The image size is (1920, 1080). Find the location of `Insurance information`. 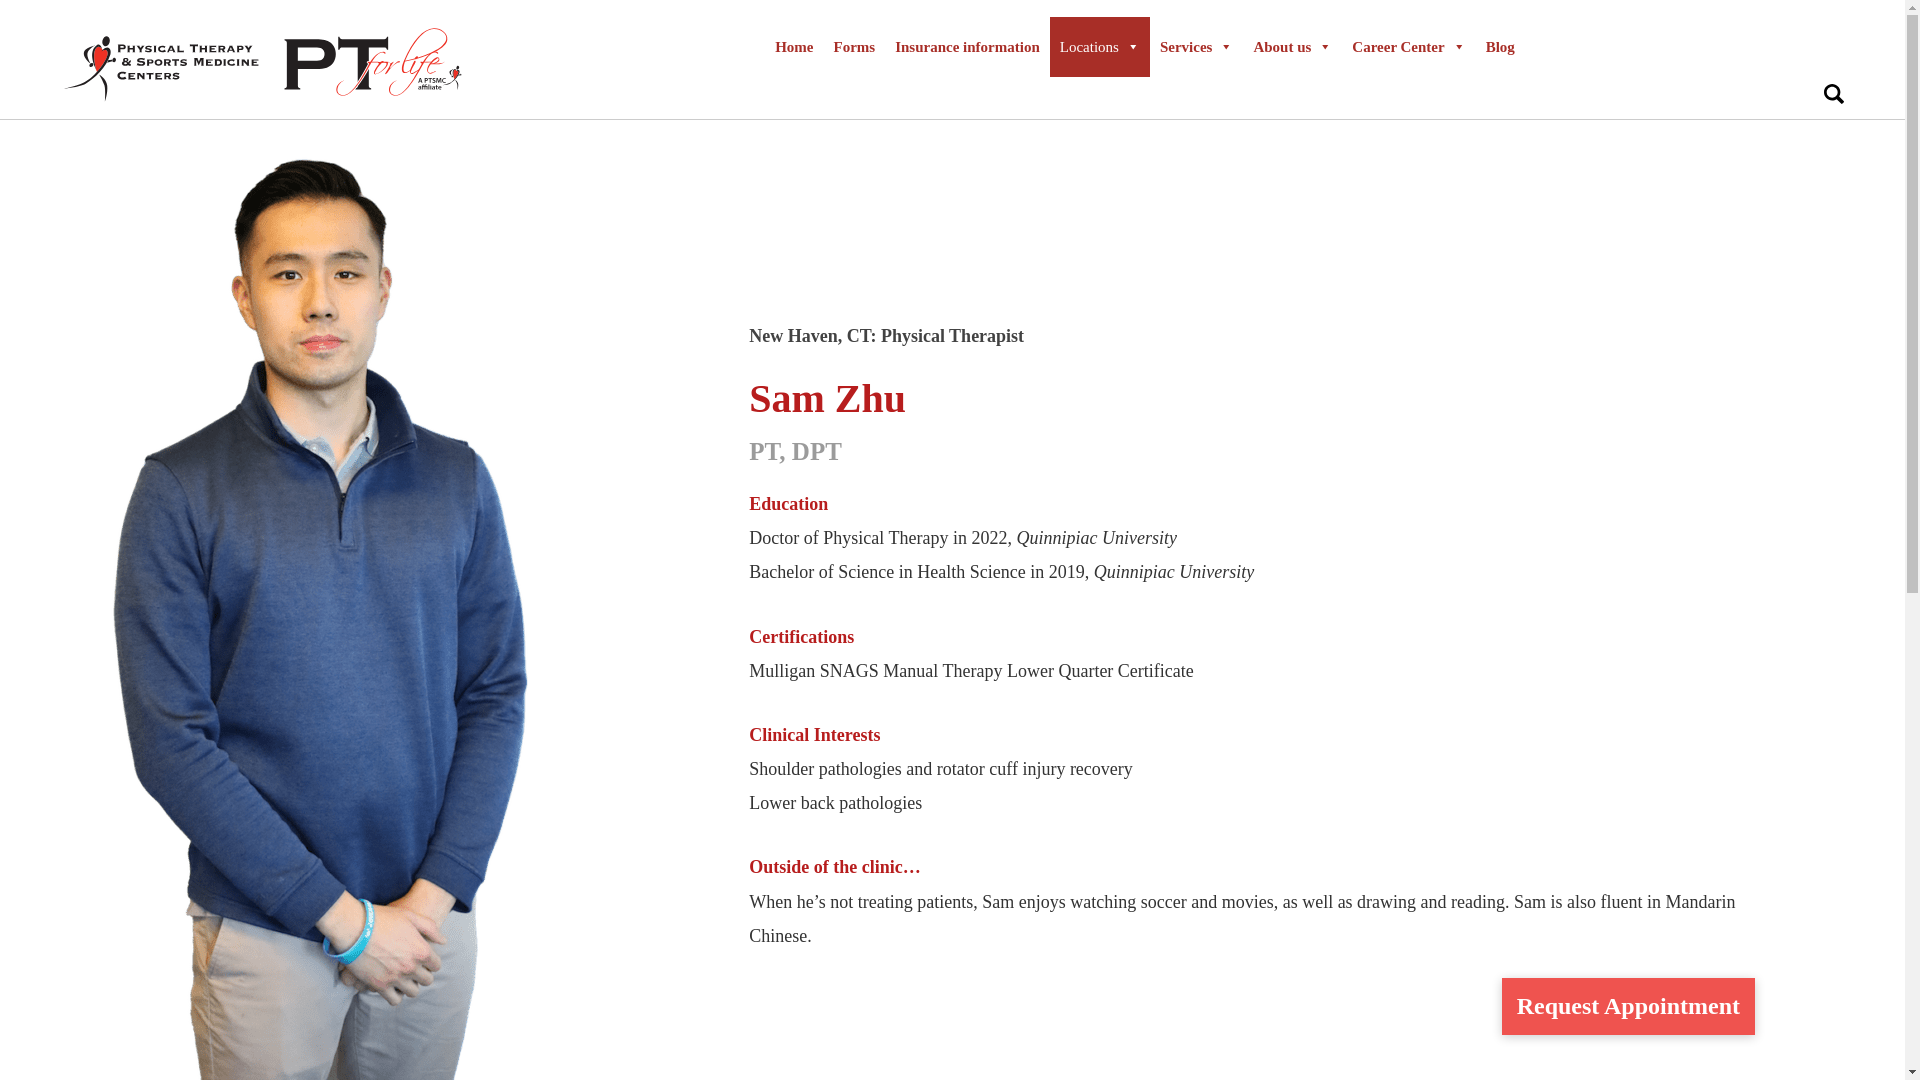

Insurance information is located at coordinates (968, 46).